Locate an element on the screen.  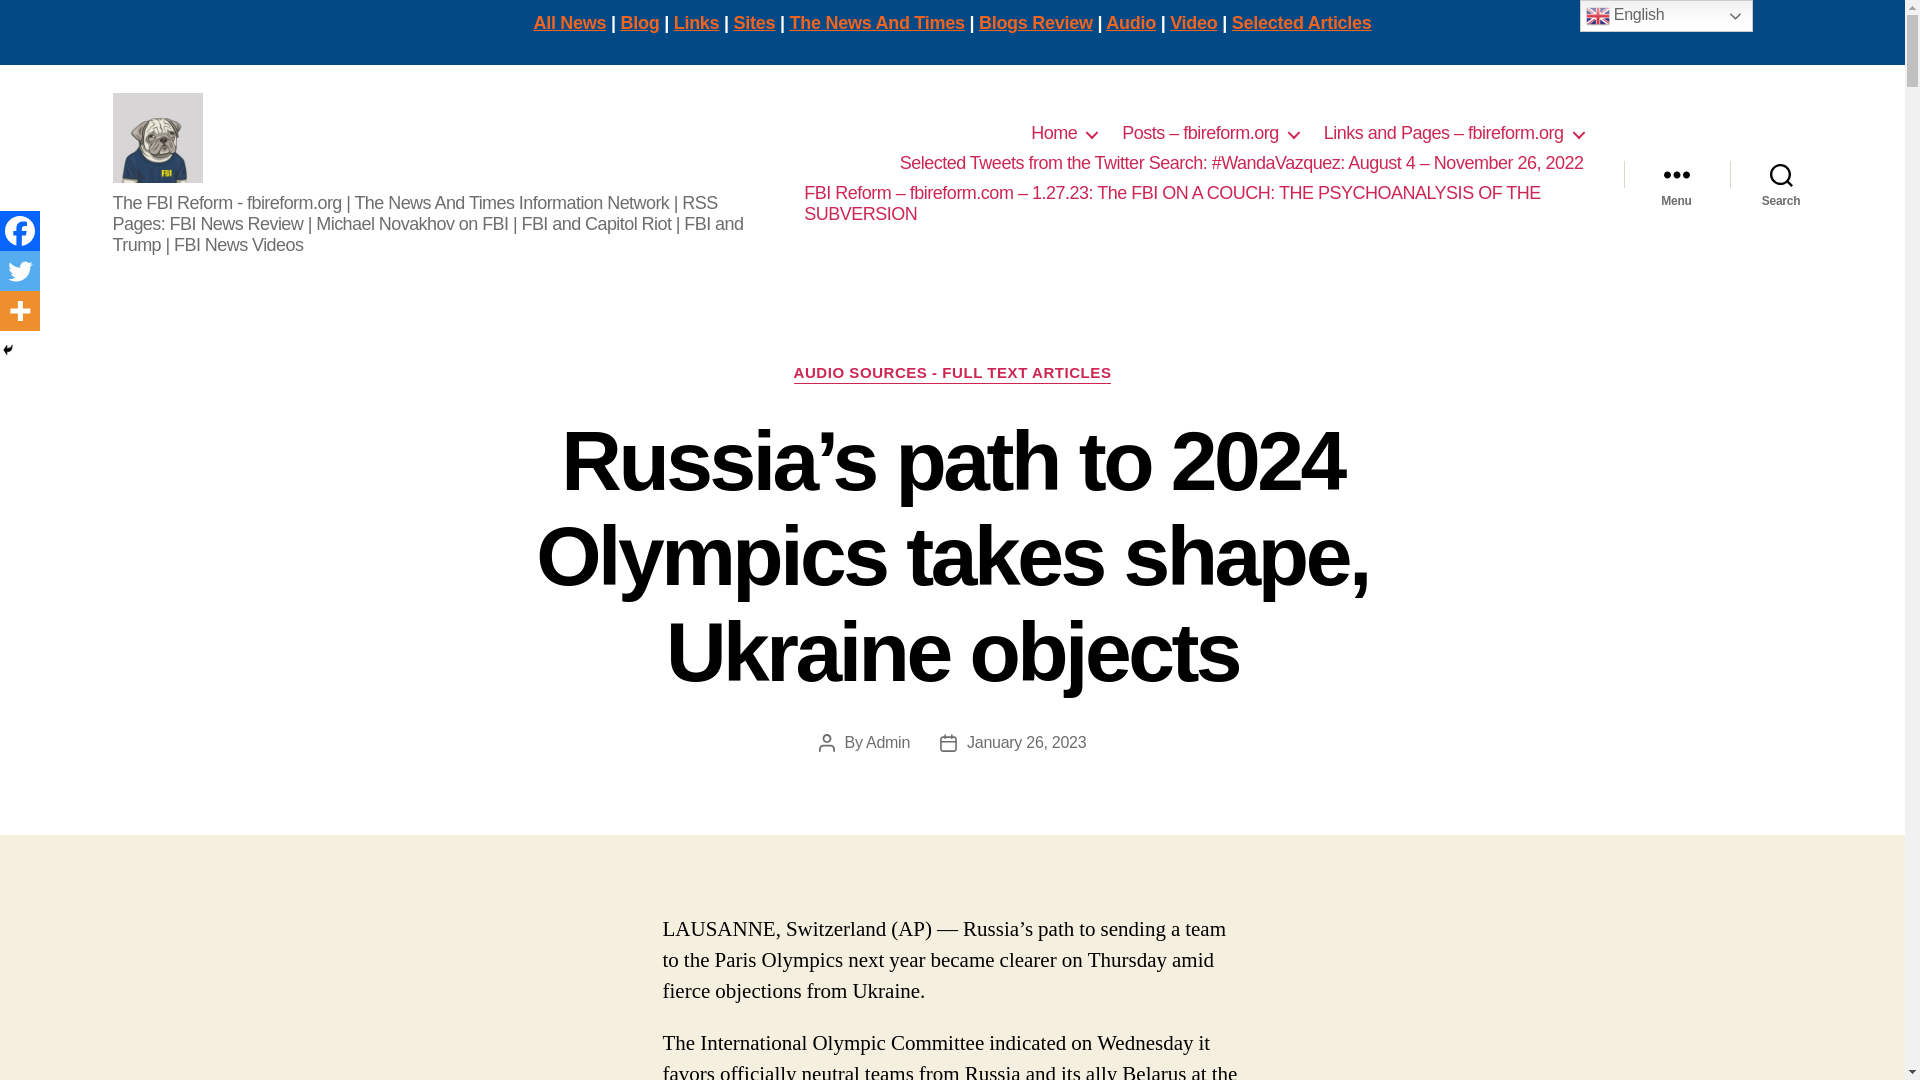
All News is located at coordinates (570, 22).